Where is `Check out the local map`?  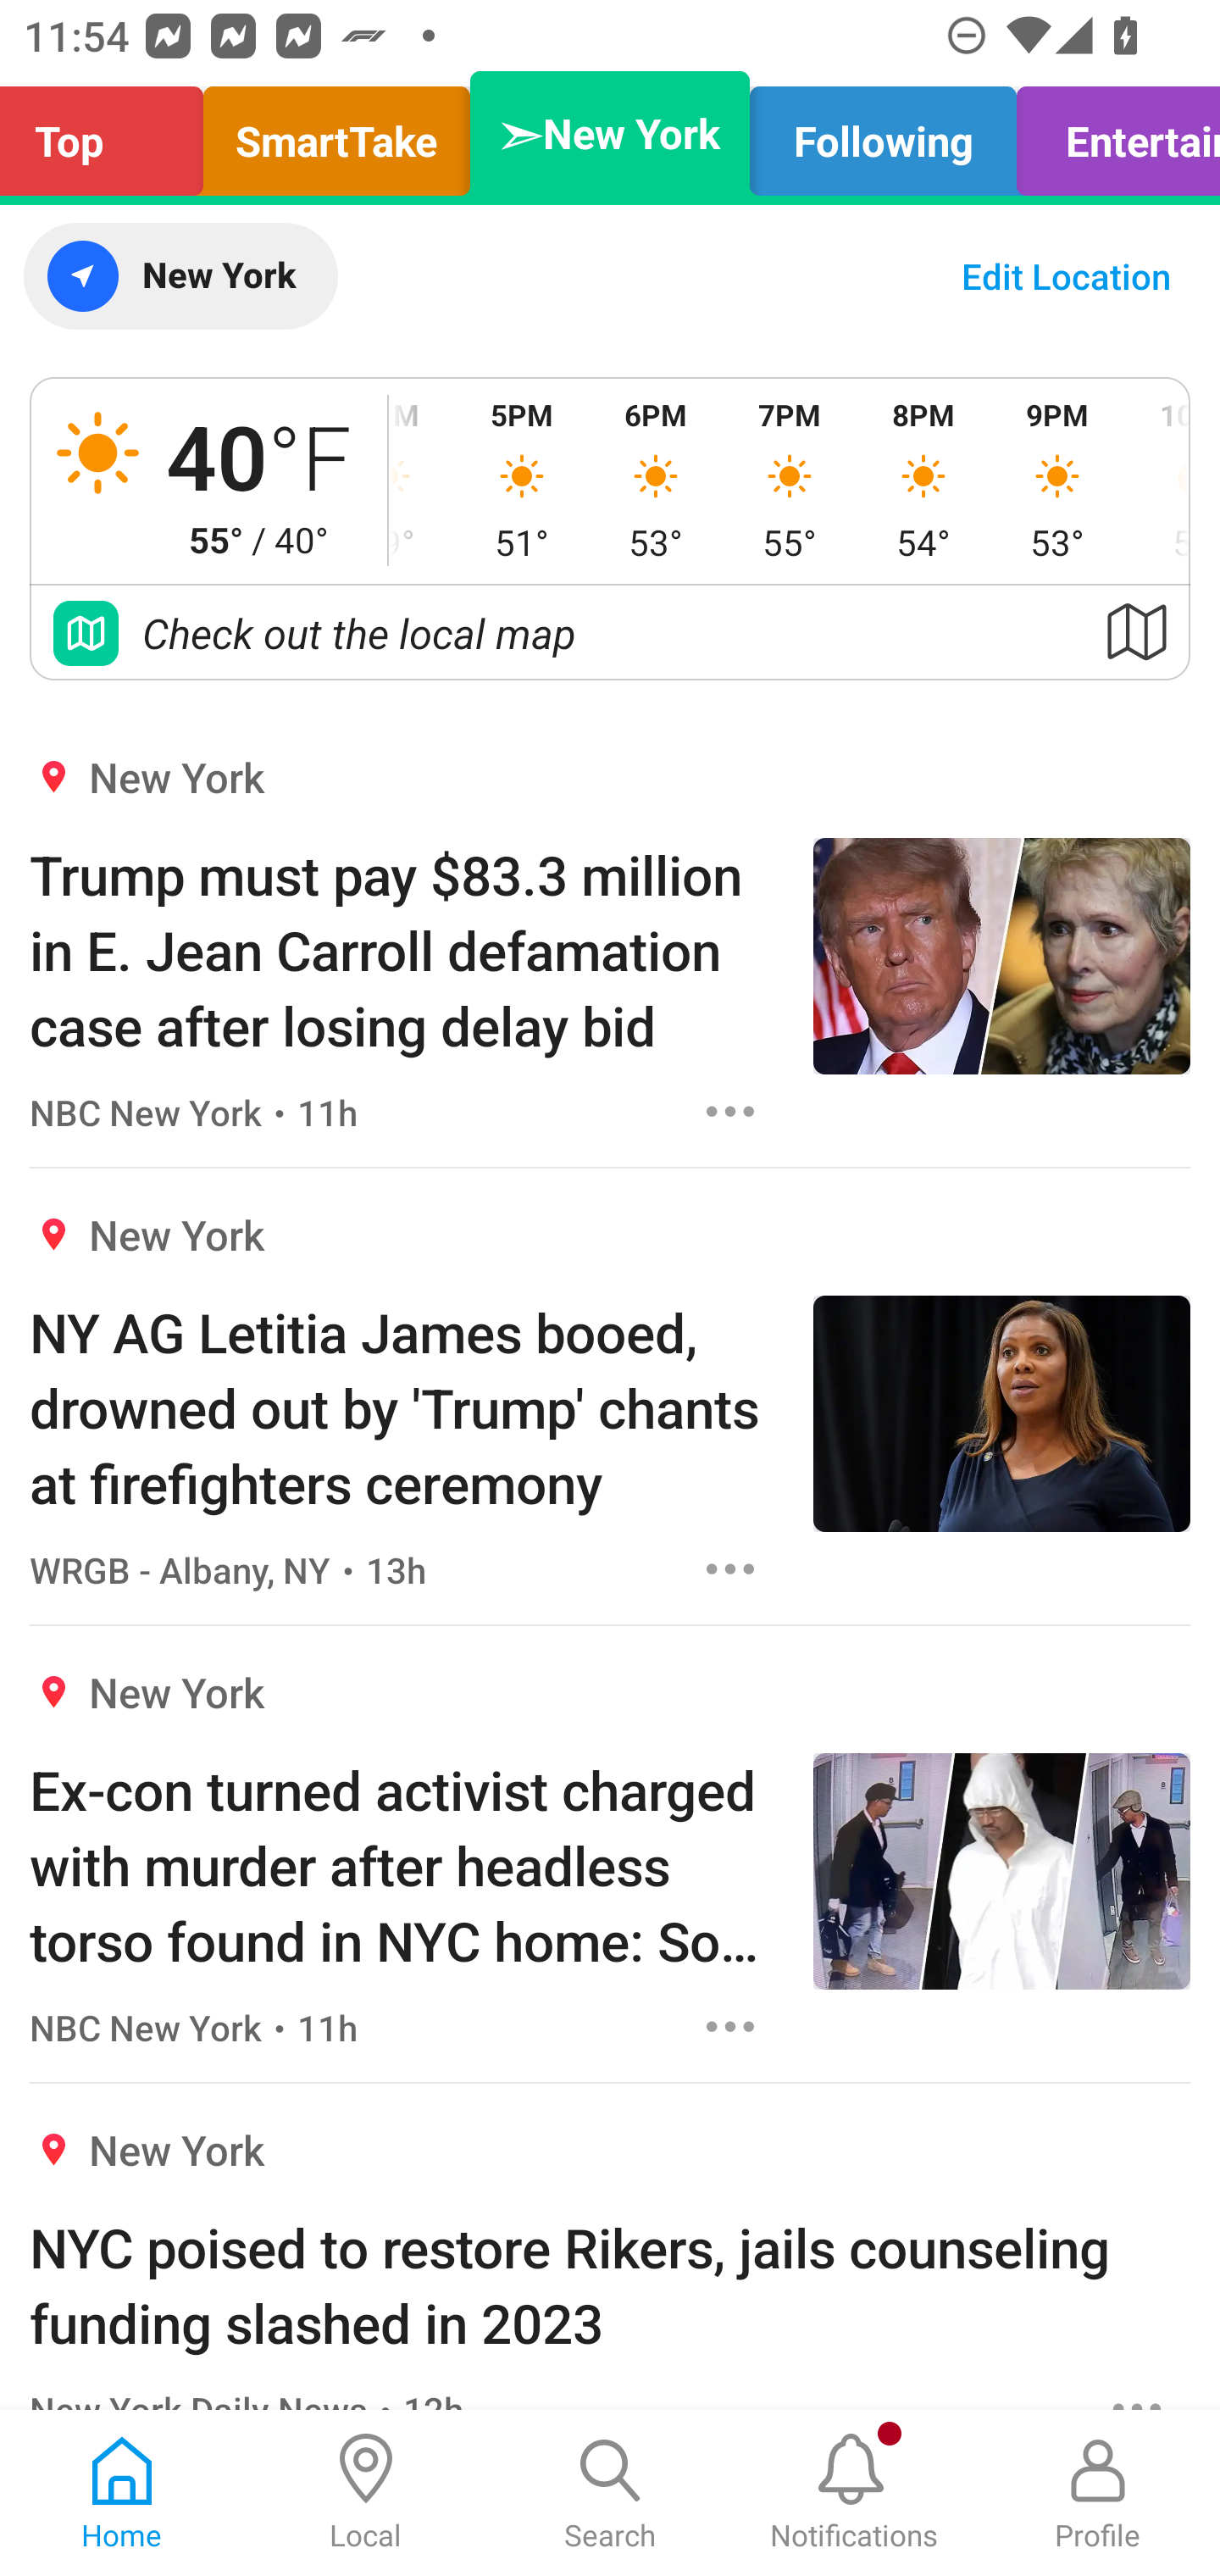
Check out the local map is located at coordinates (610, 632).